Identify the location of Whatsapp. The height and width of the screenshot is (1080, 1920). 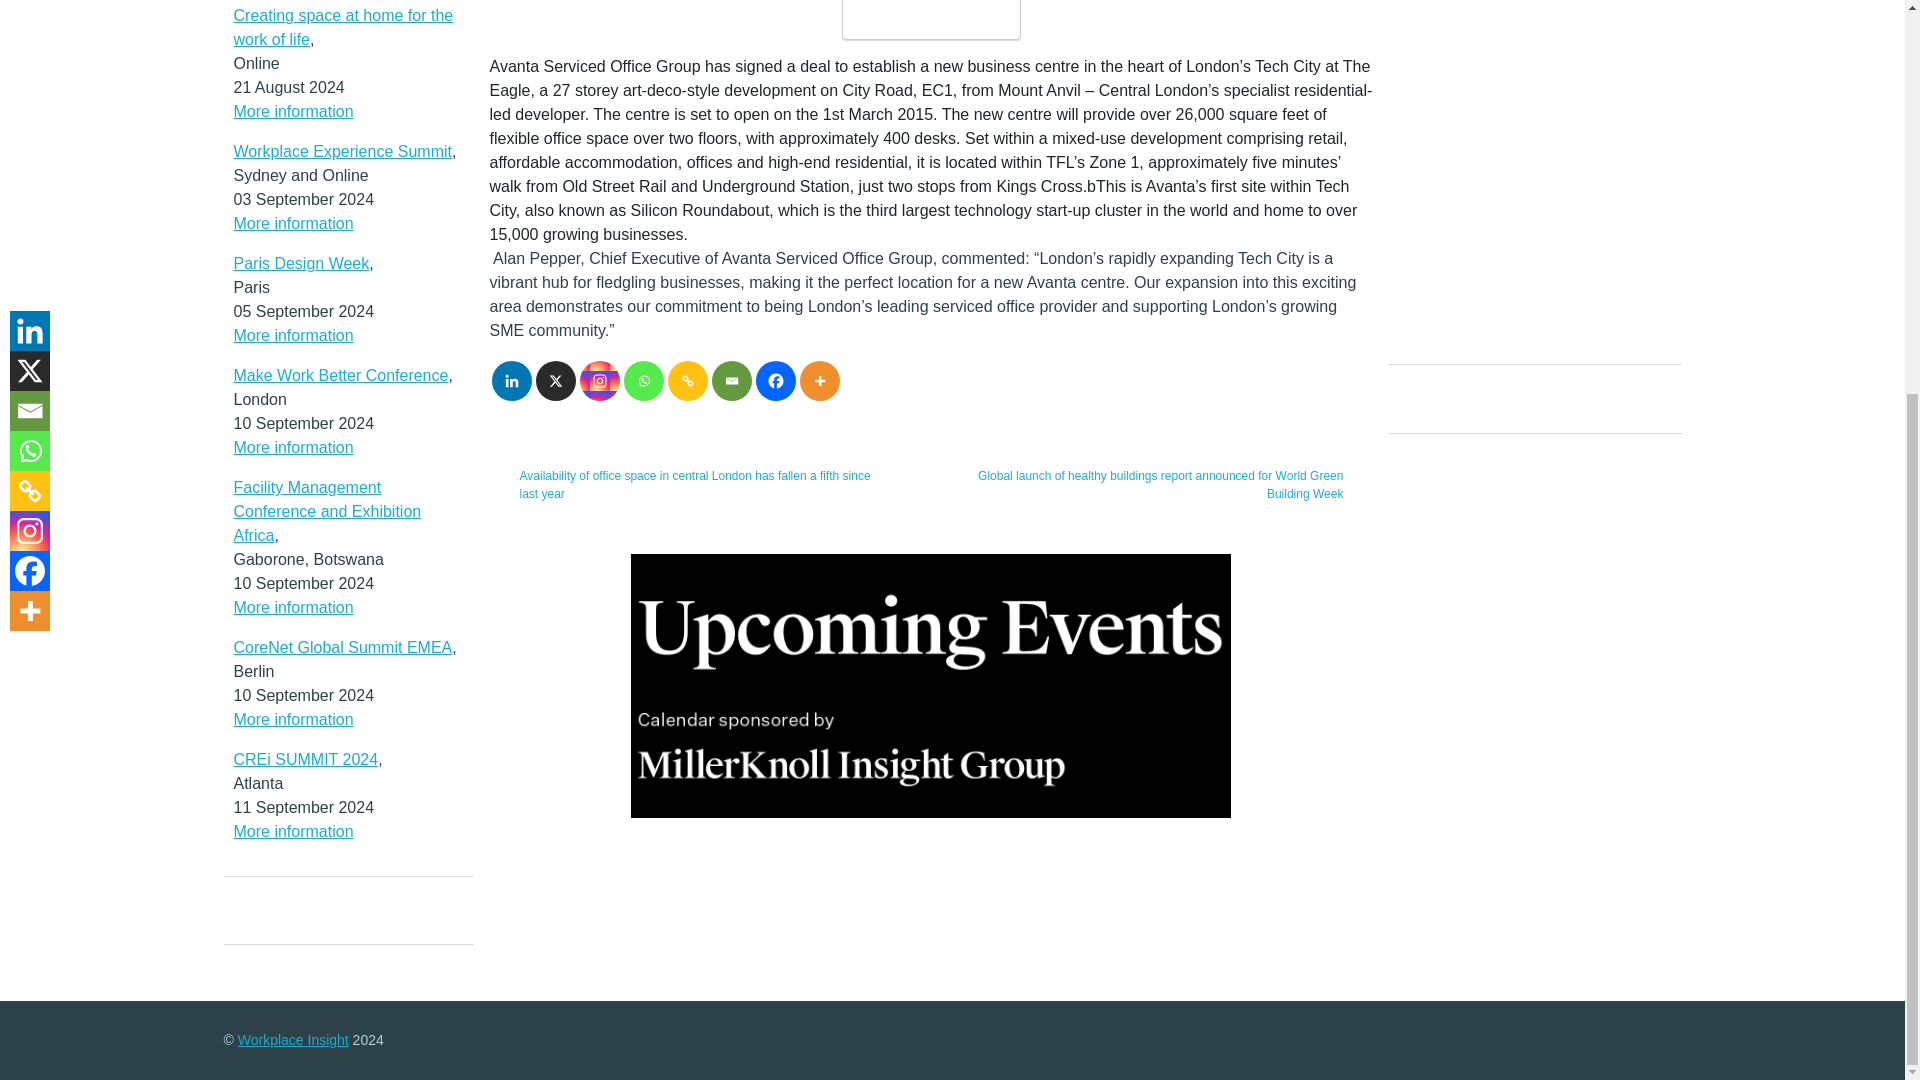
(644, 380).